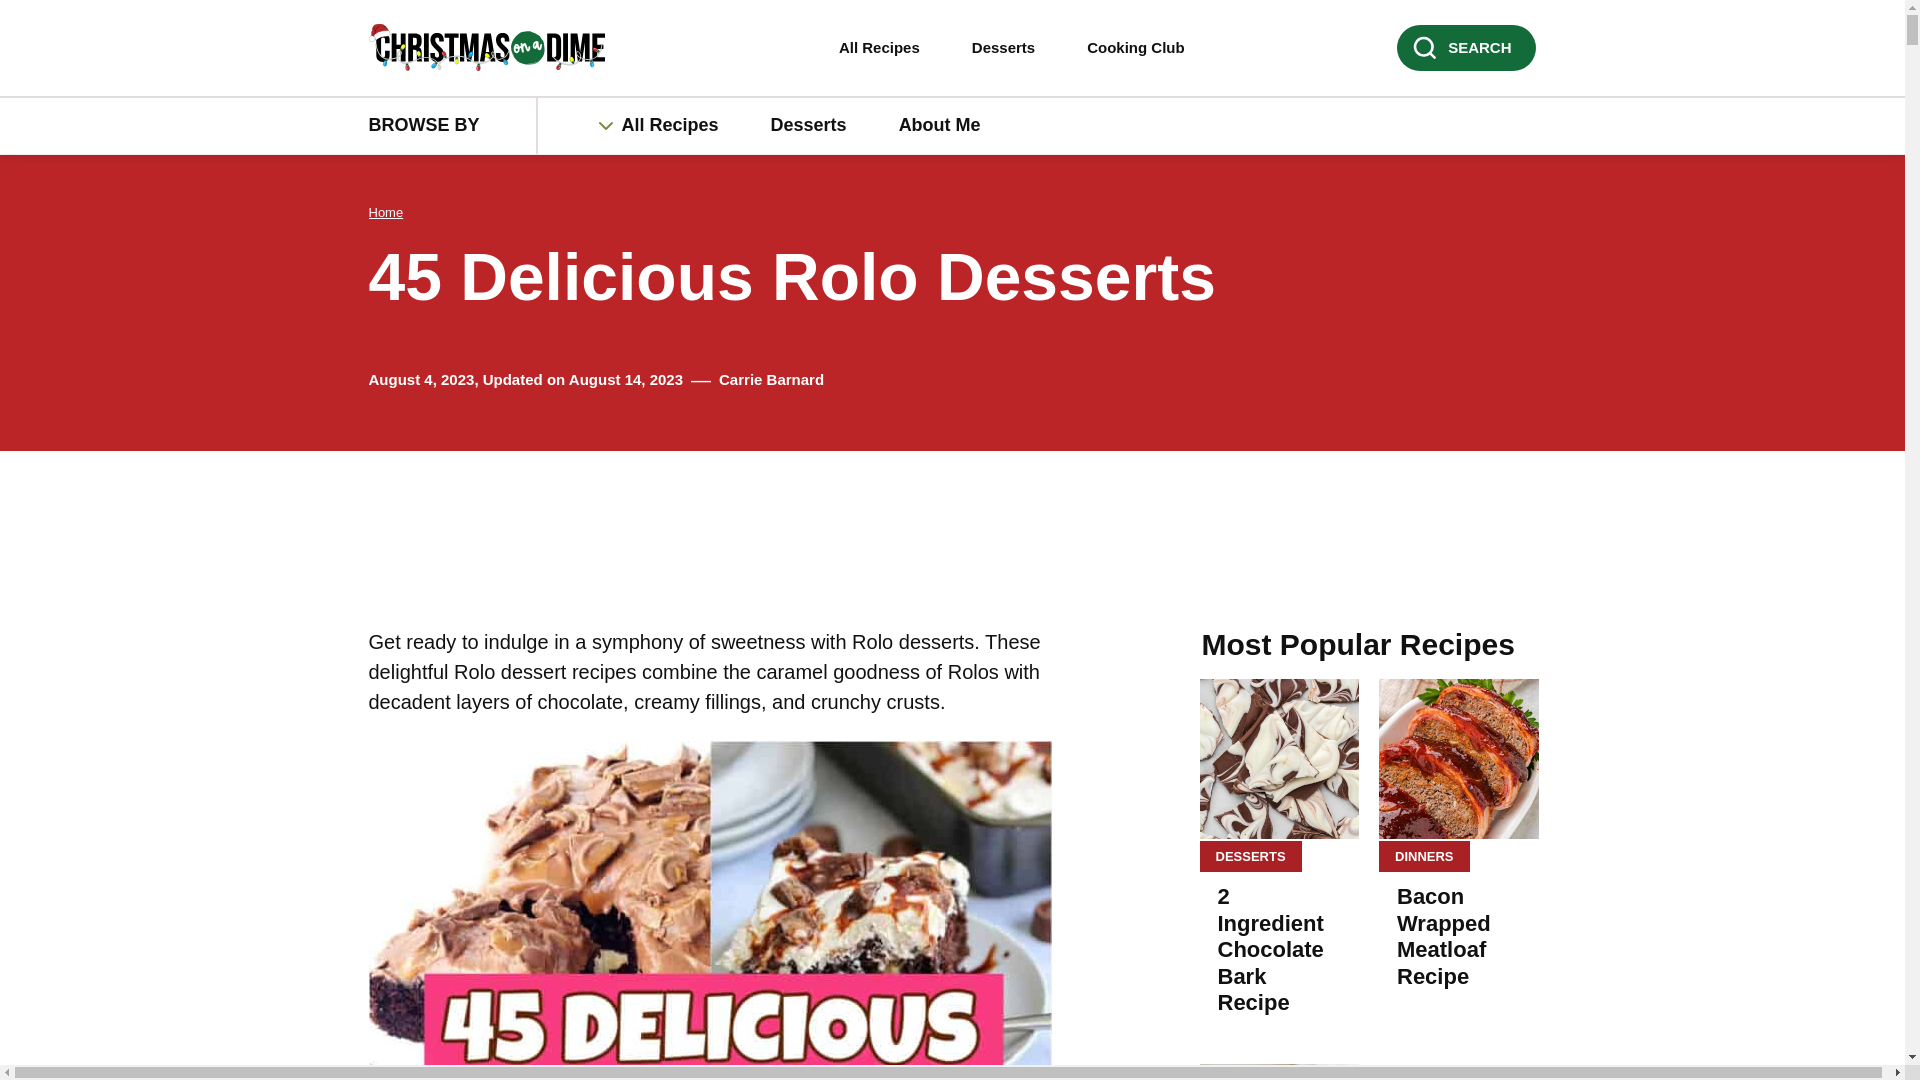 The image size is (1920, 1080). What do you see at coordinates (386, 212) in the screenshot?
I see `Home` at bounding box center [386, 212].